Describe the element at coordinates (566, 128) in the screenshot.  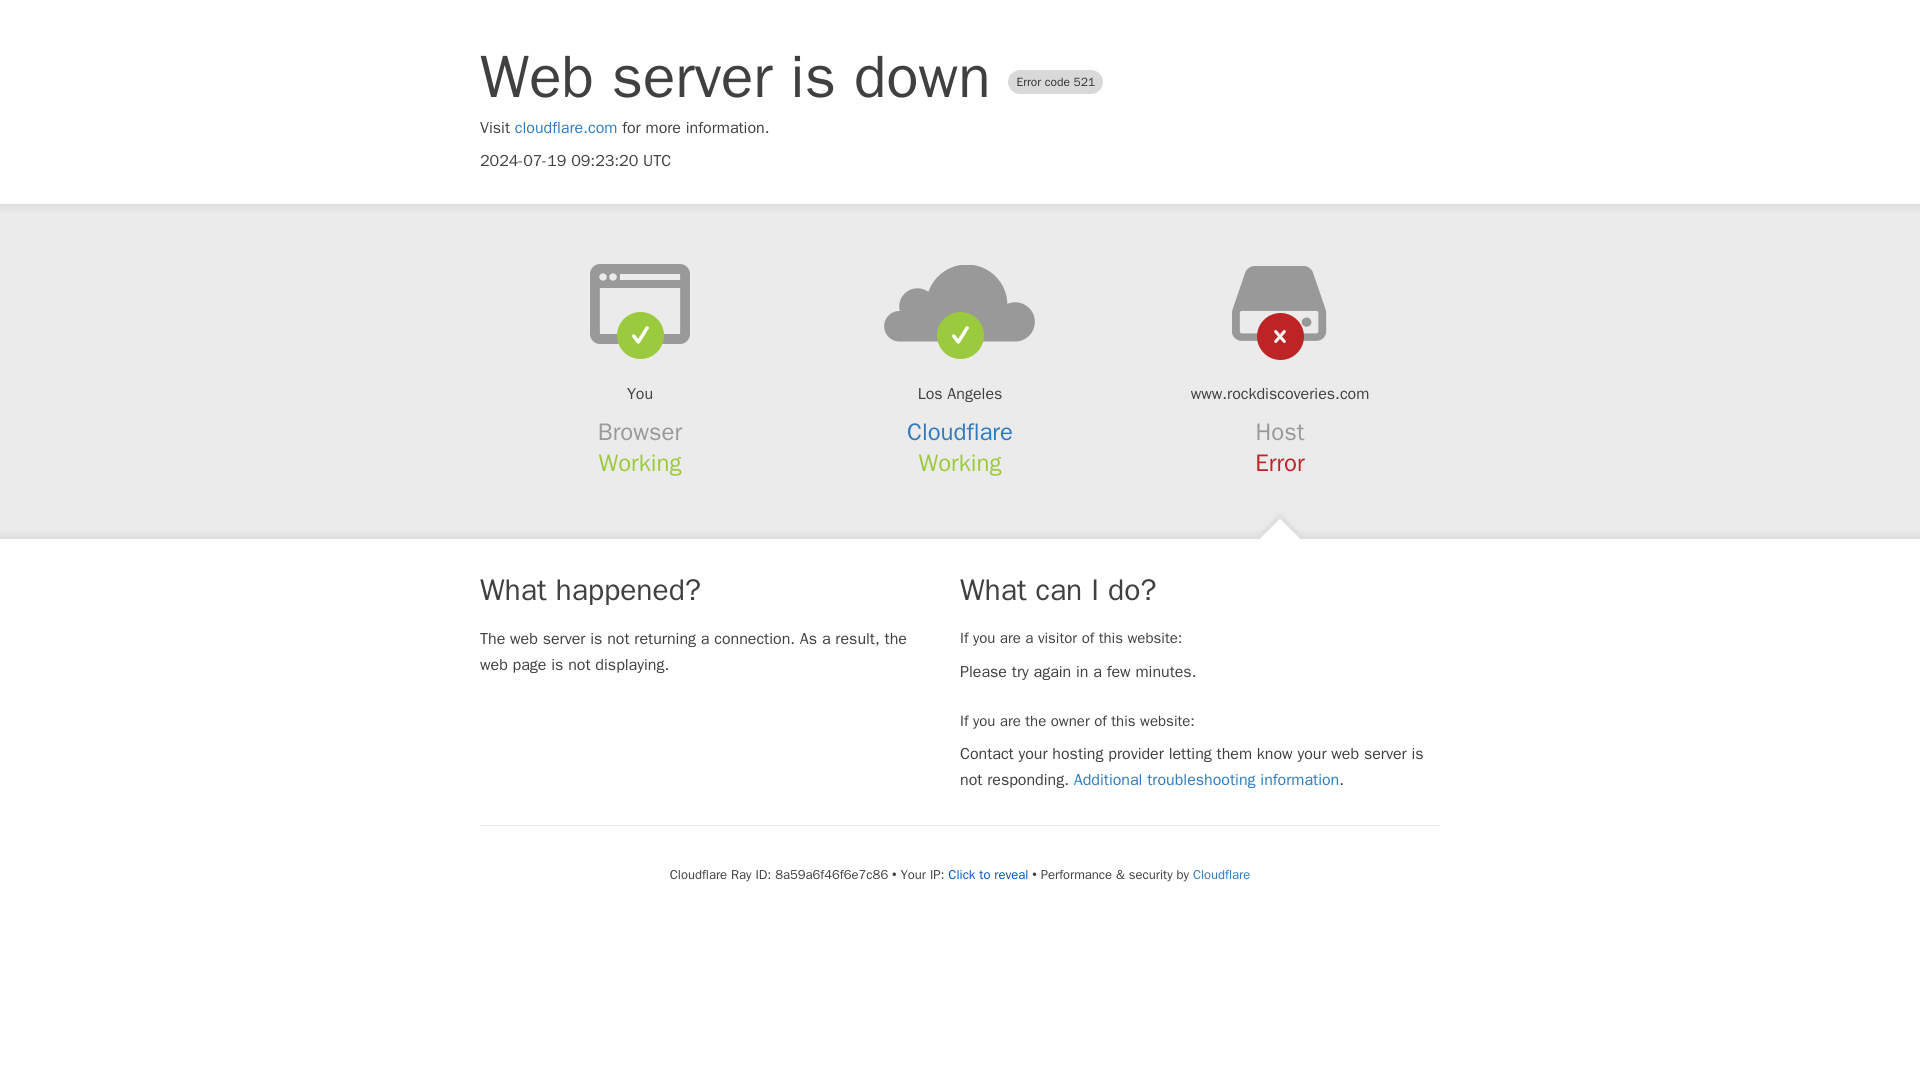
I see `cloudflare.com` at that location.